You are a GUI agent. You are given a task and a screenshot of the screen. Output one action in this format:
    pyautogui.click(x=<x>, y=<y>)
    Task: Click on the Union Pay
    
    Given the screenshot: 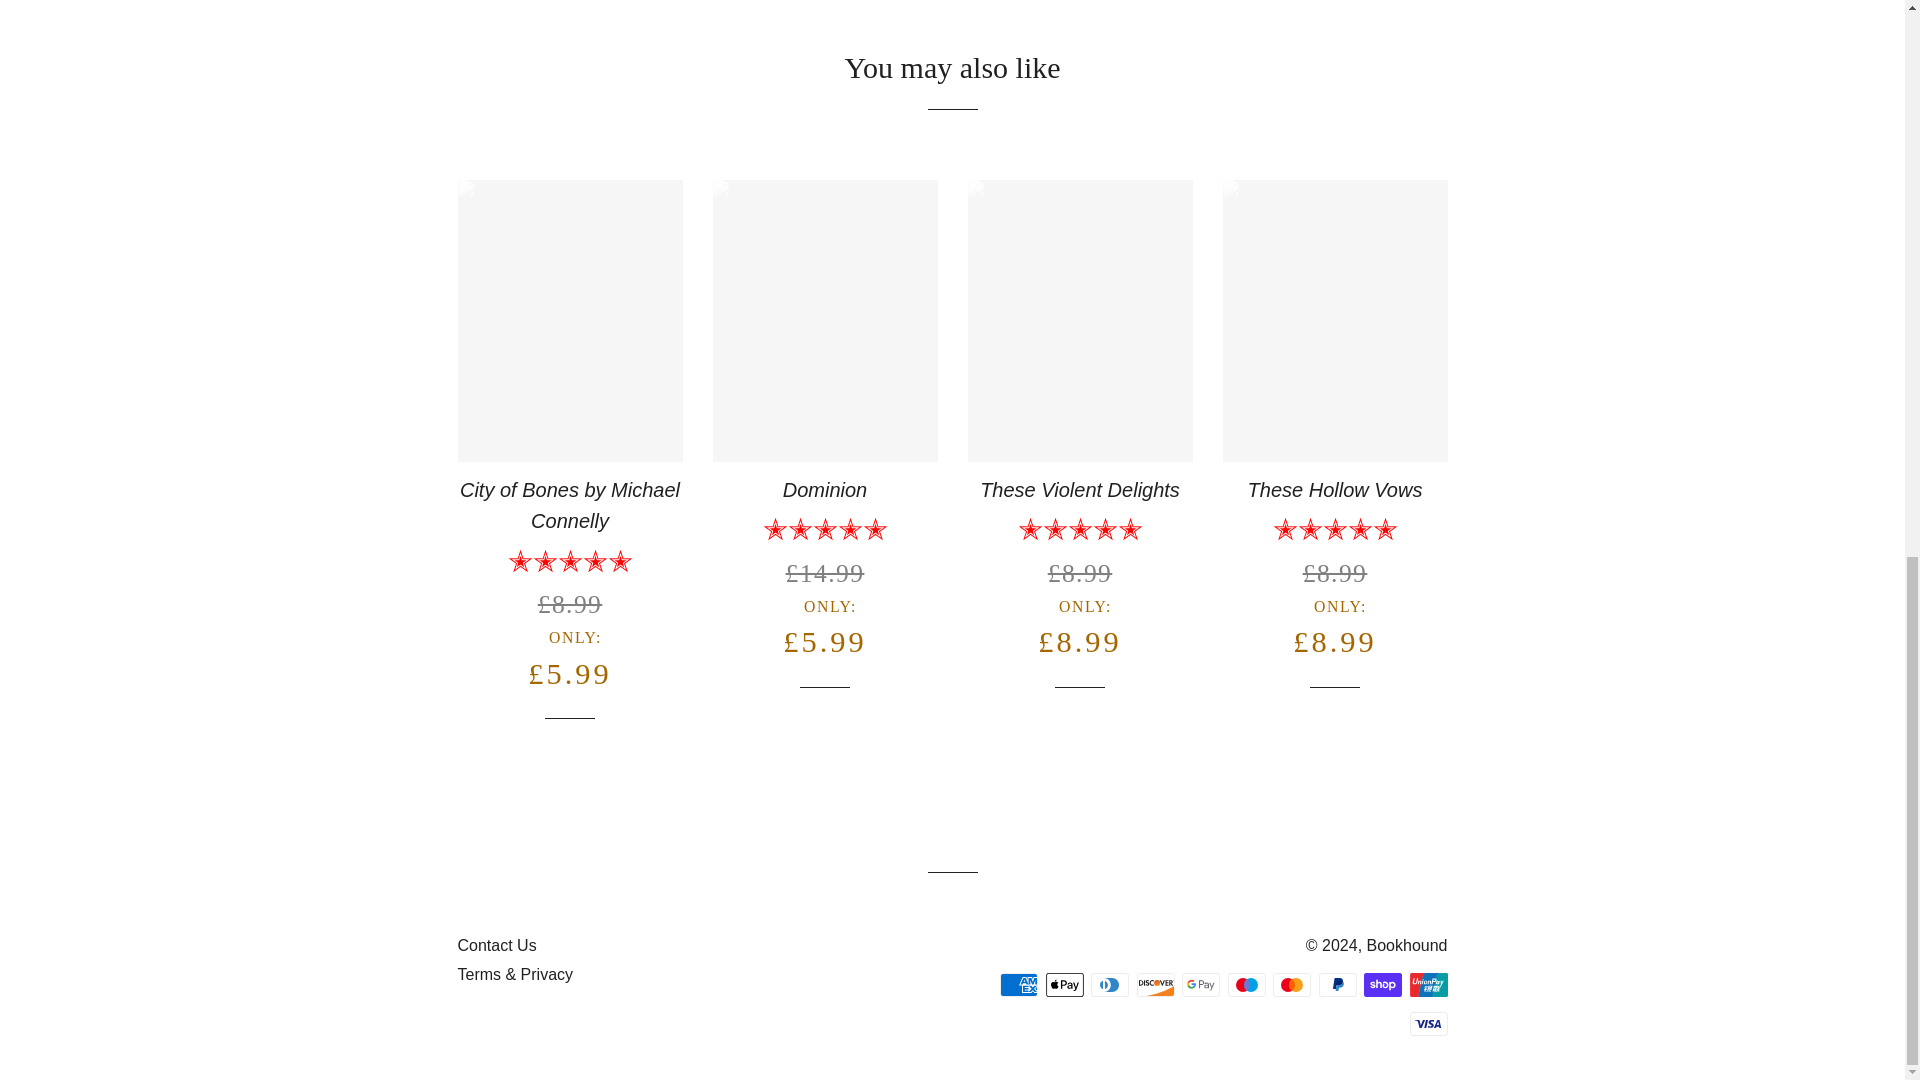 What is the action you would take?
    pyautogui.click(x=1428, y=984)
    